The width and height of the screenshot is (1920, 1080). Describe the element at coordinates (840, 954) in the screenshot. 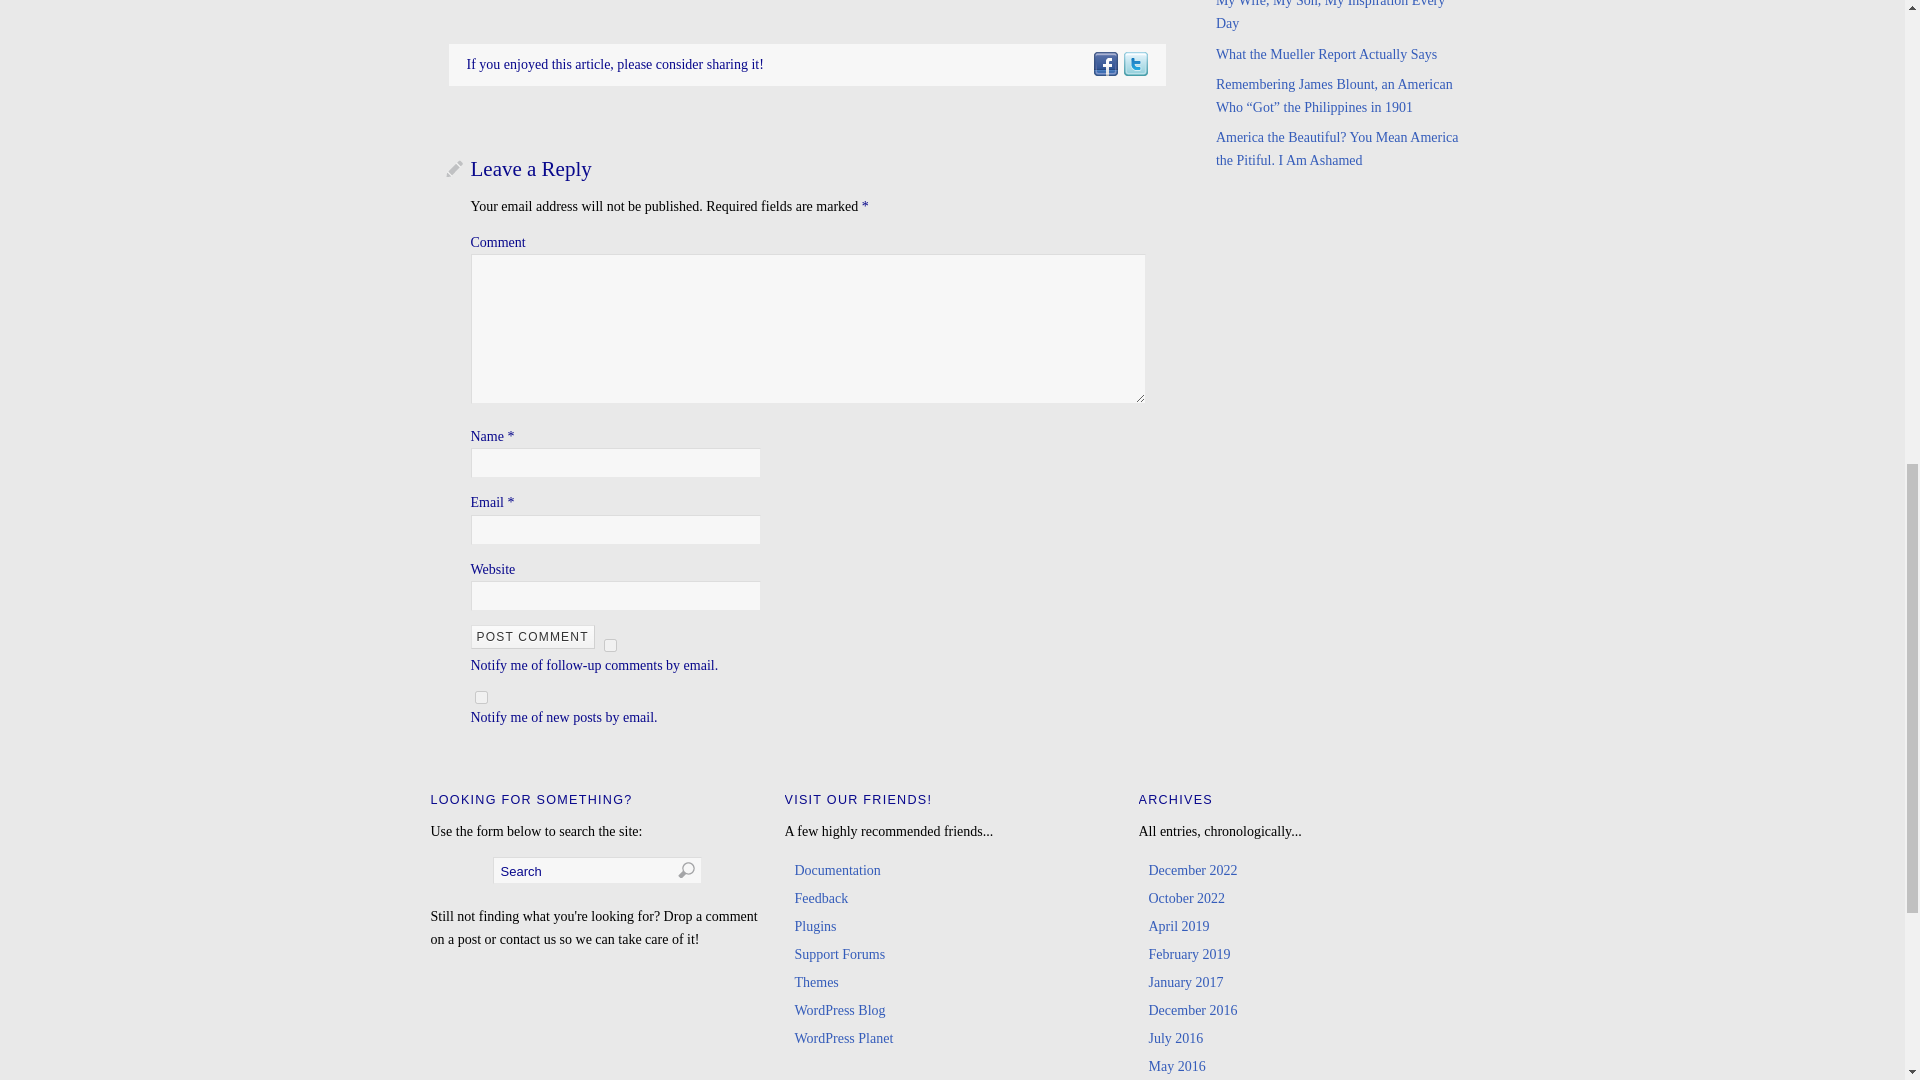

I see `Support Forums` at that location.